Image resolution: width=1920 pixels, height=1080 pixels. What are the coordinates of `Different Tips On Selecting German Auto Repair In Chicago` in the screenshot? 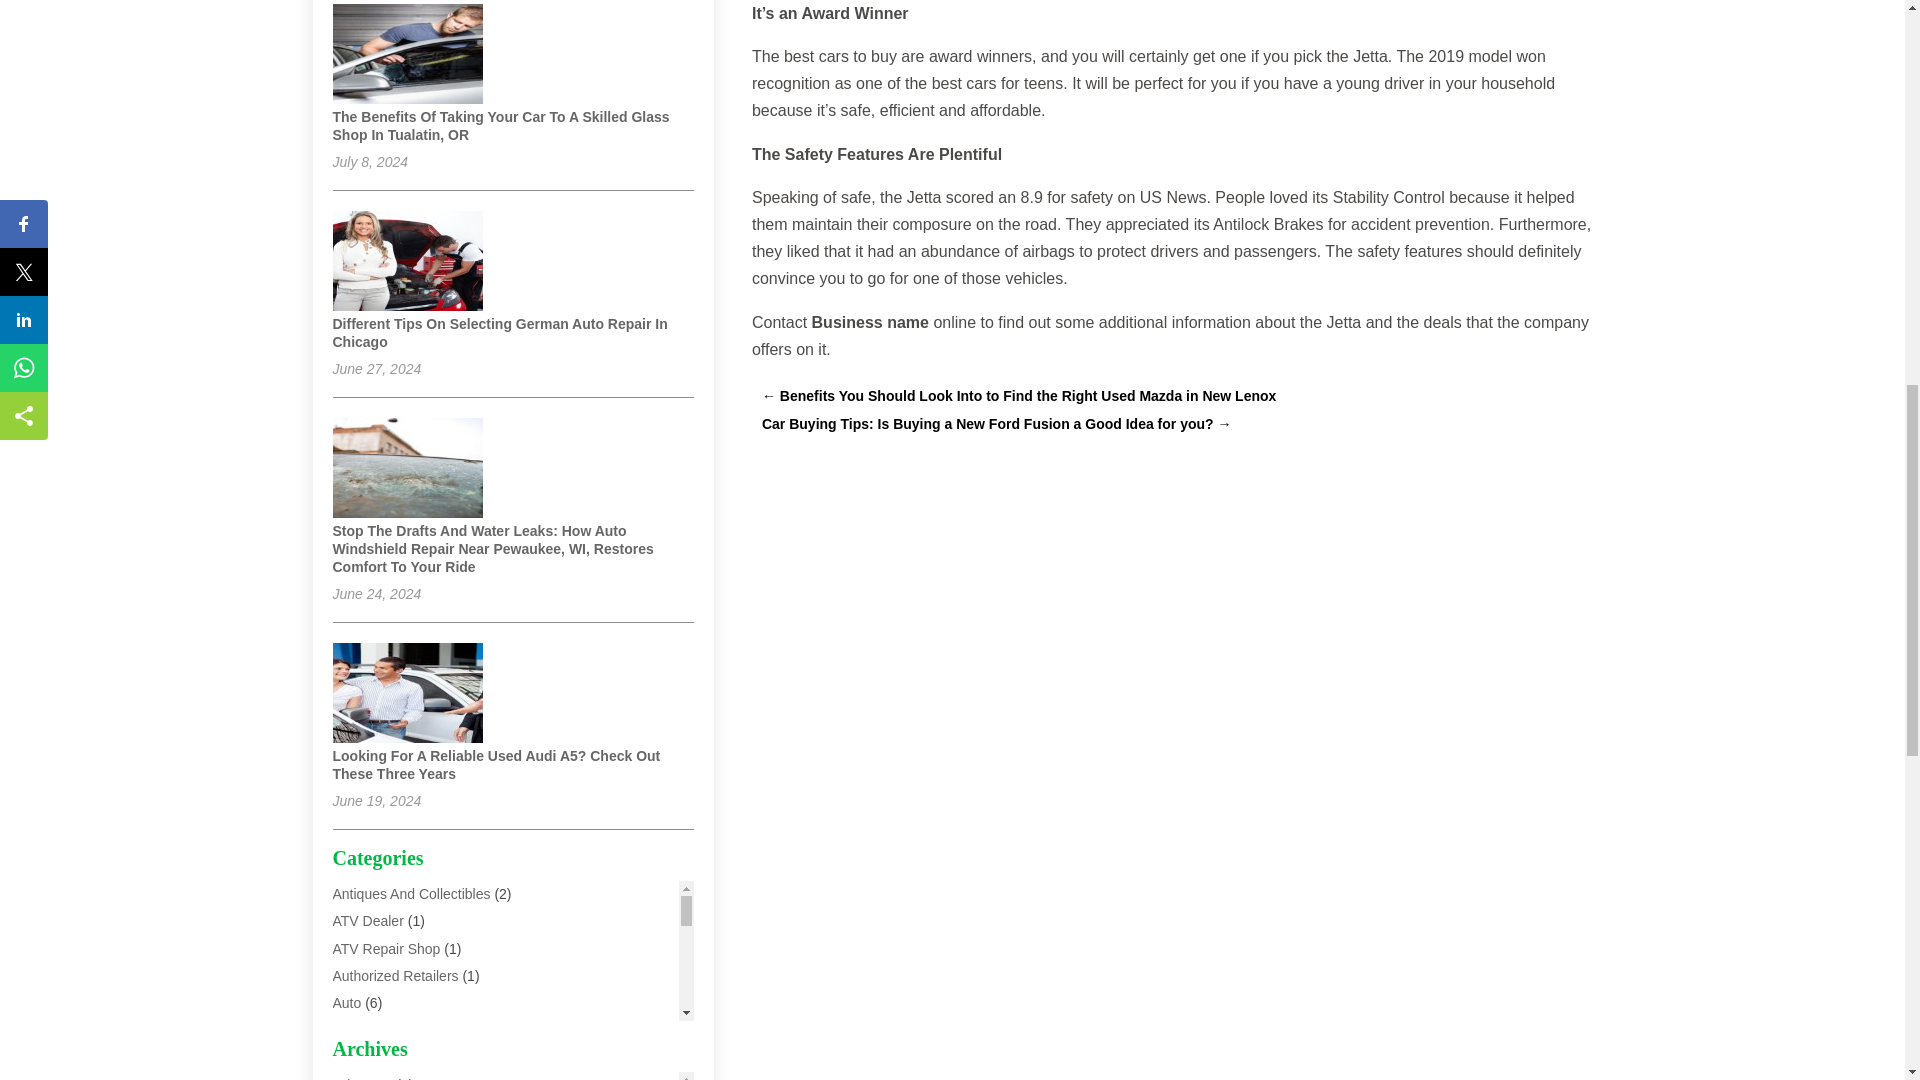 It's located at (499, 332).